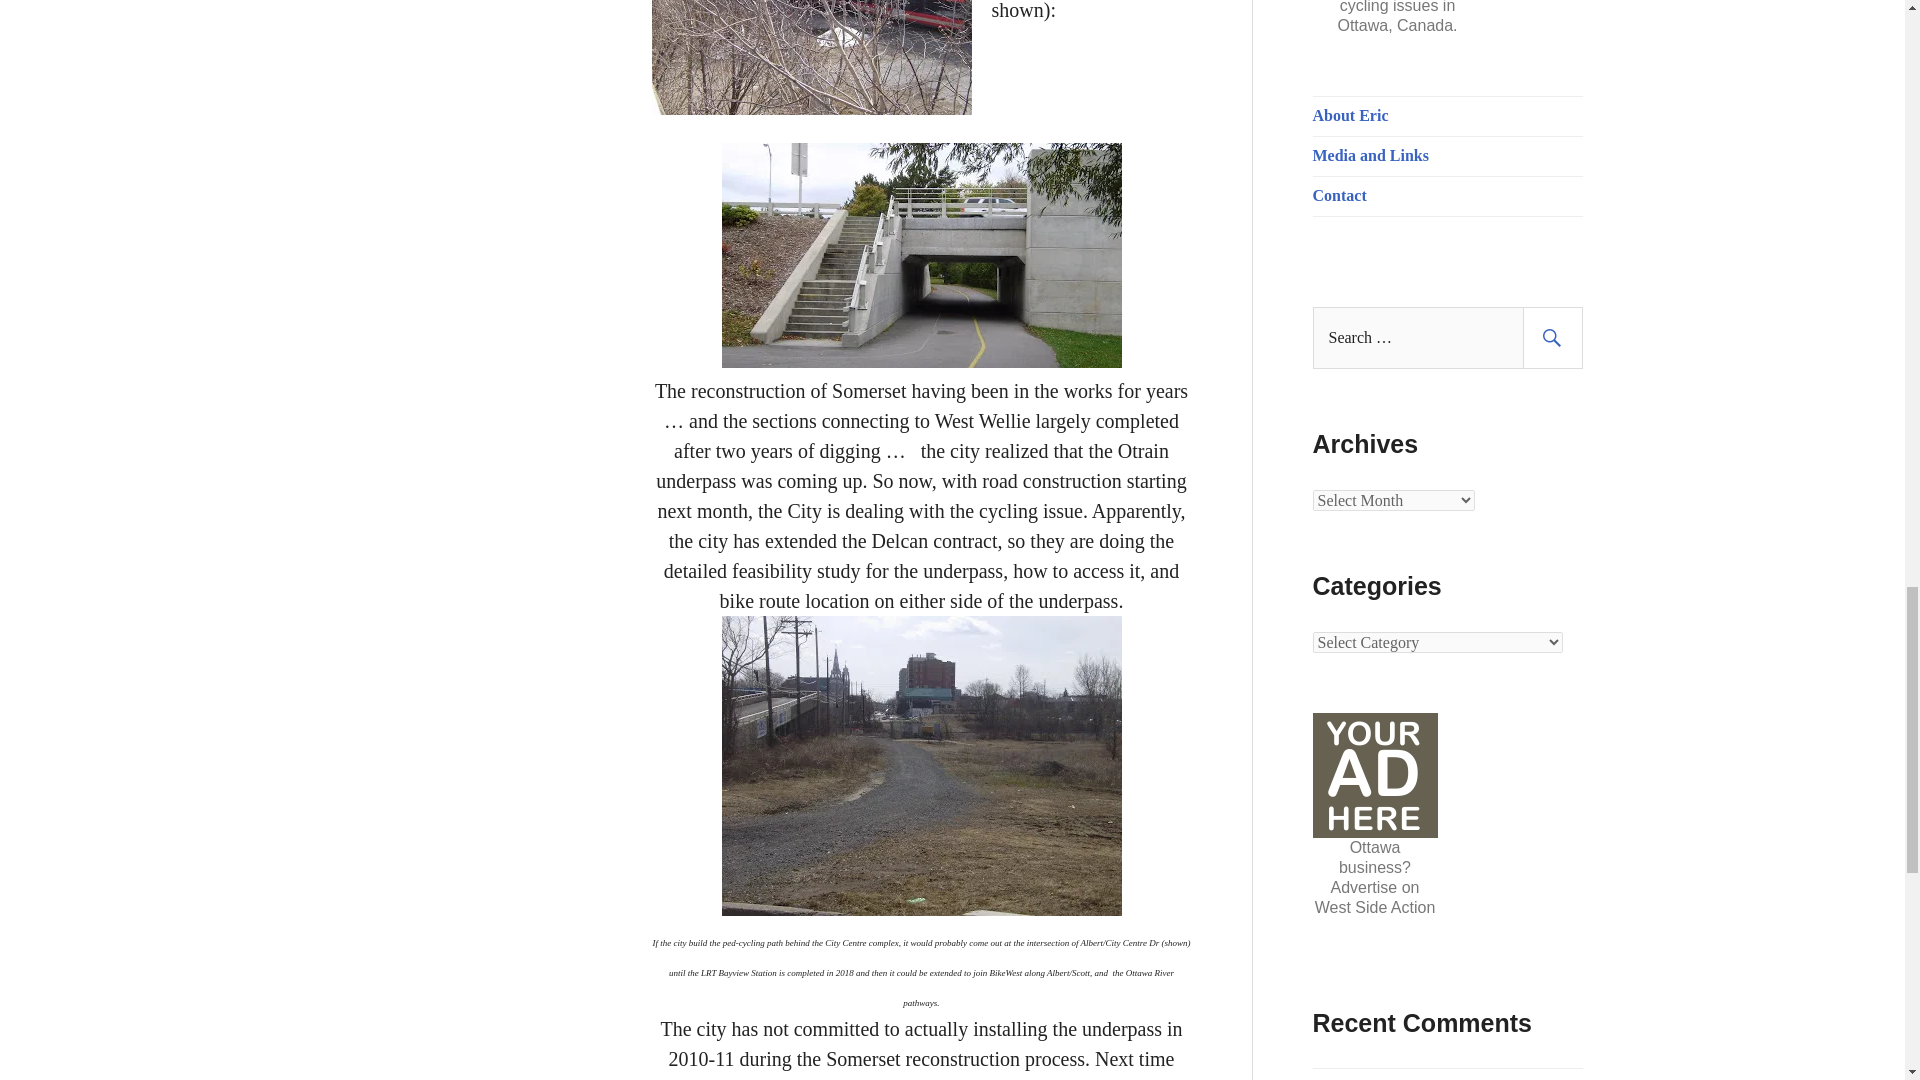  What do you see at coordinates (1374, 775) in the screenshot?
I see `Your Ad Here` at bounding box center [1374, 775].